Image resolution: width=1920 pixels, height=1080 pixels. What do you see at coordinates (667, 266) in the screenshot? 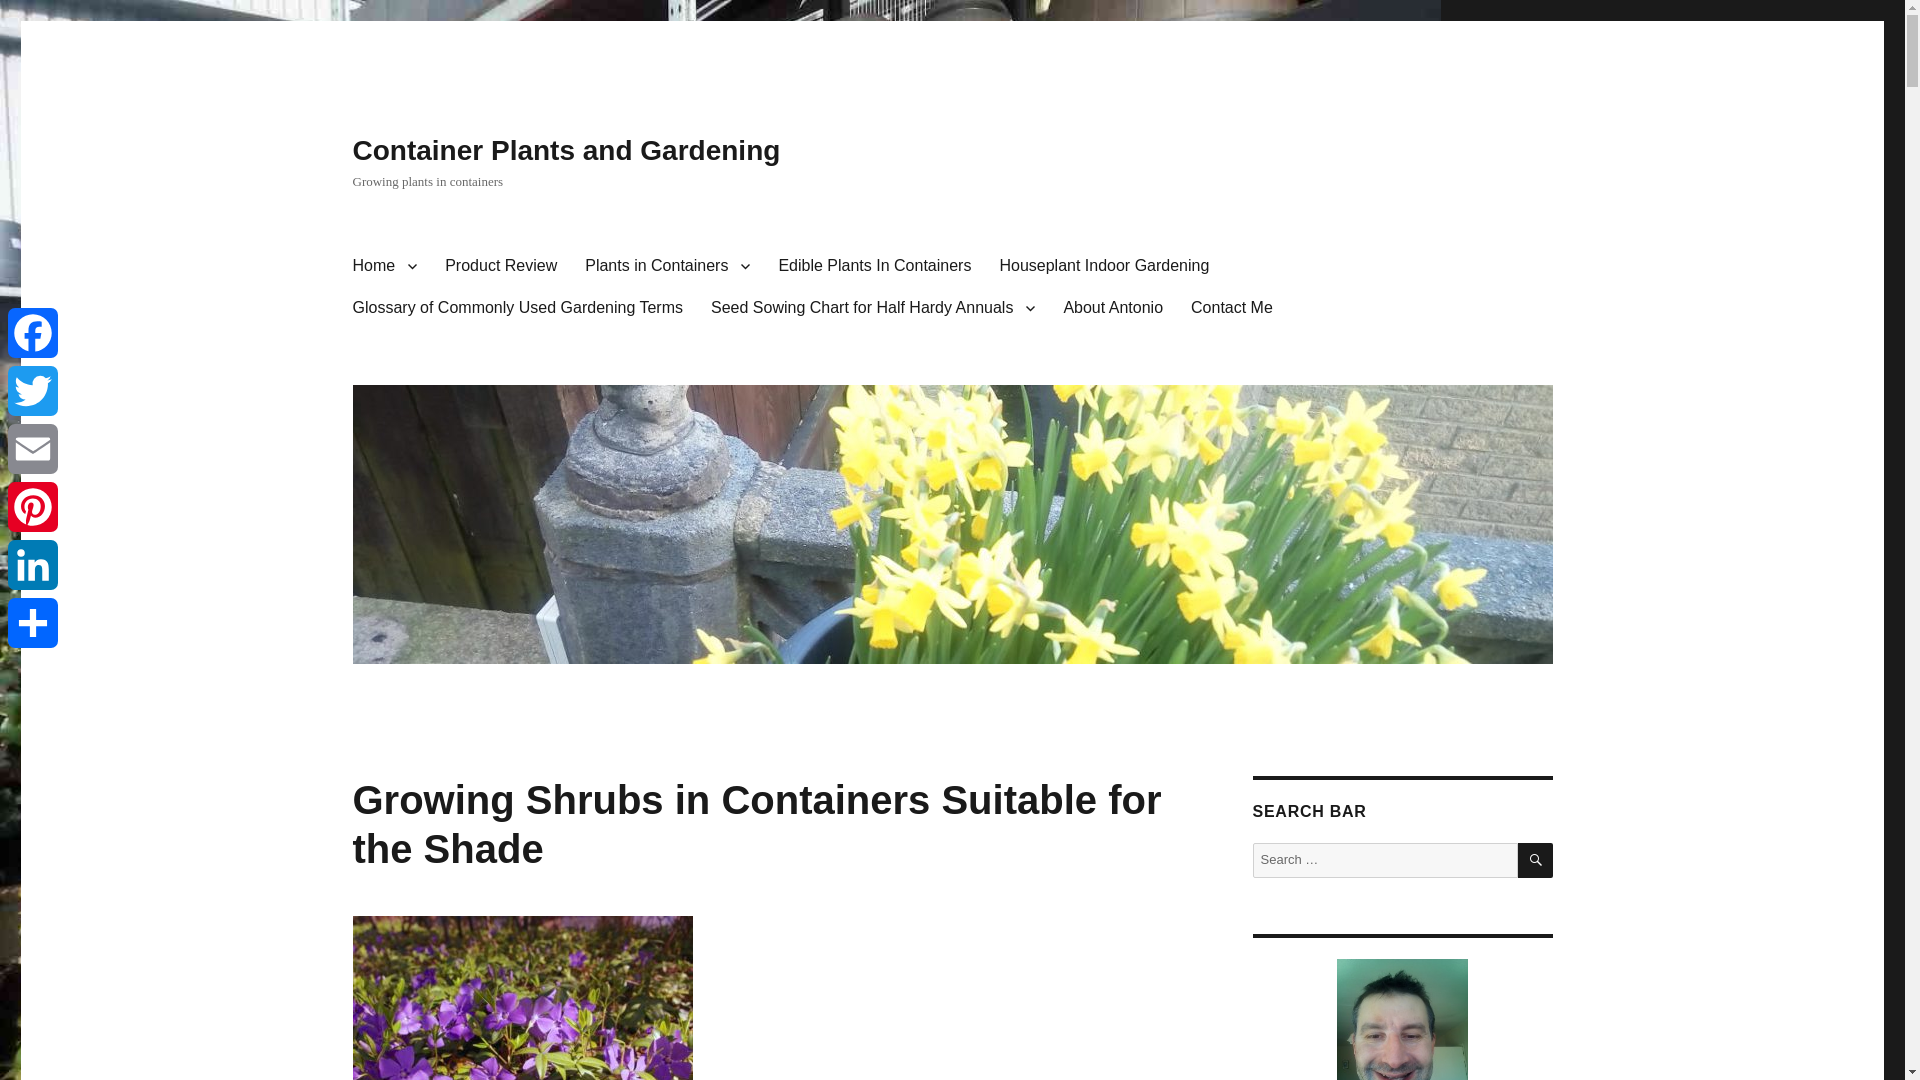
I see `Plants in Containers` at bounding box center [667, 266].